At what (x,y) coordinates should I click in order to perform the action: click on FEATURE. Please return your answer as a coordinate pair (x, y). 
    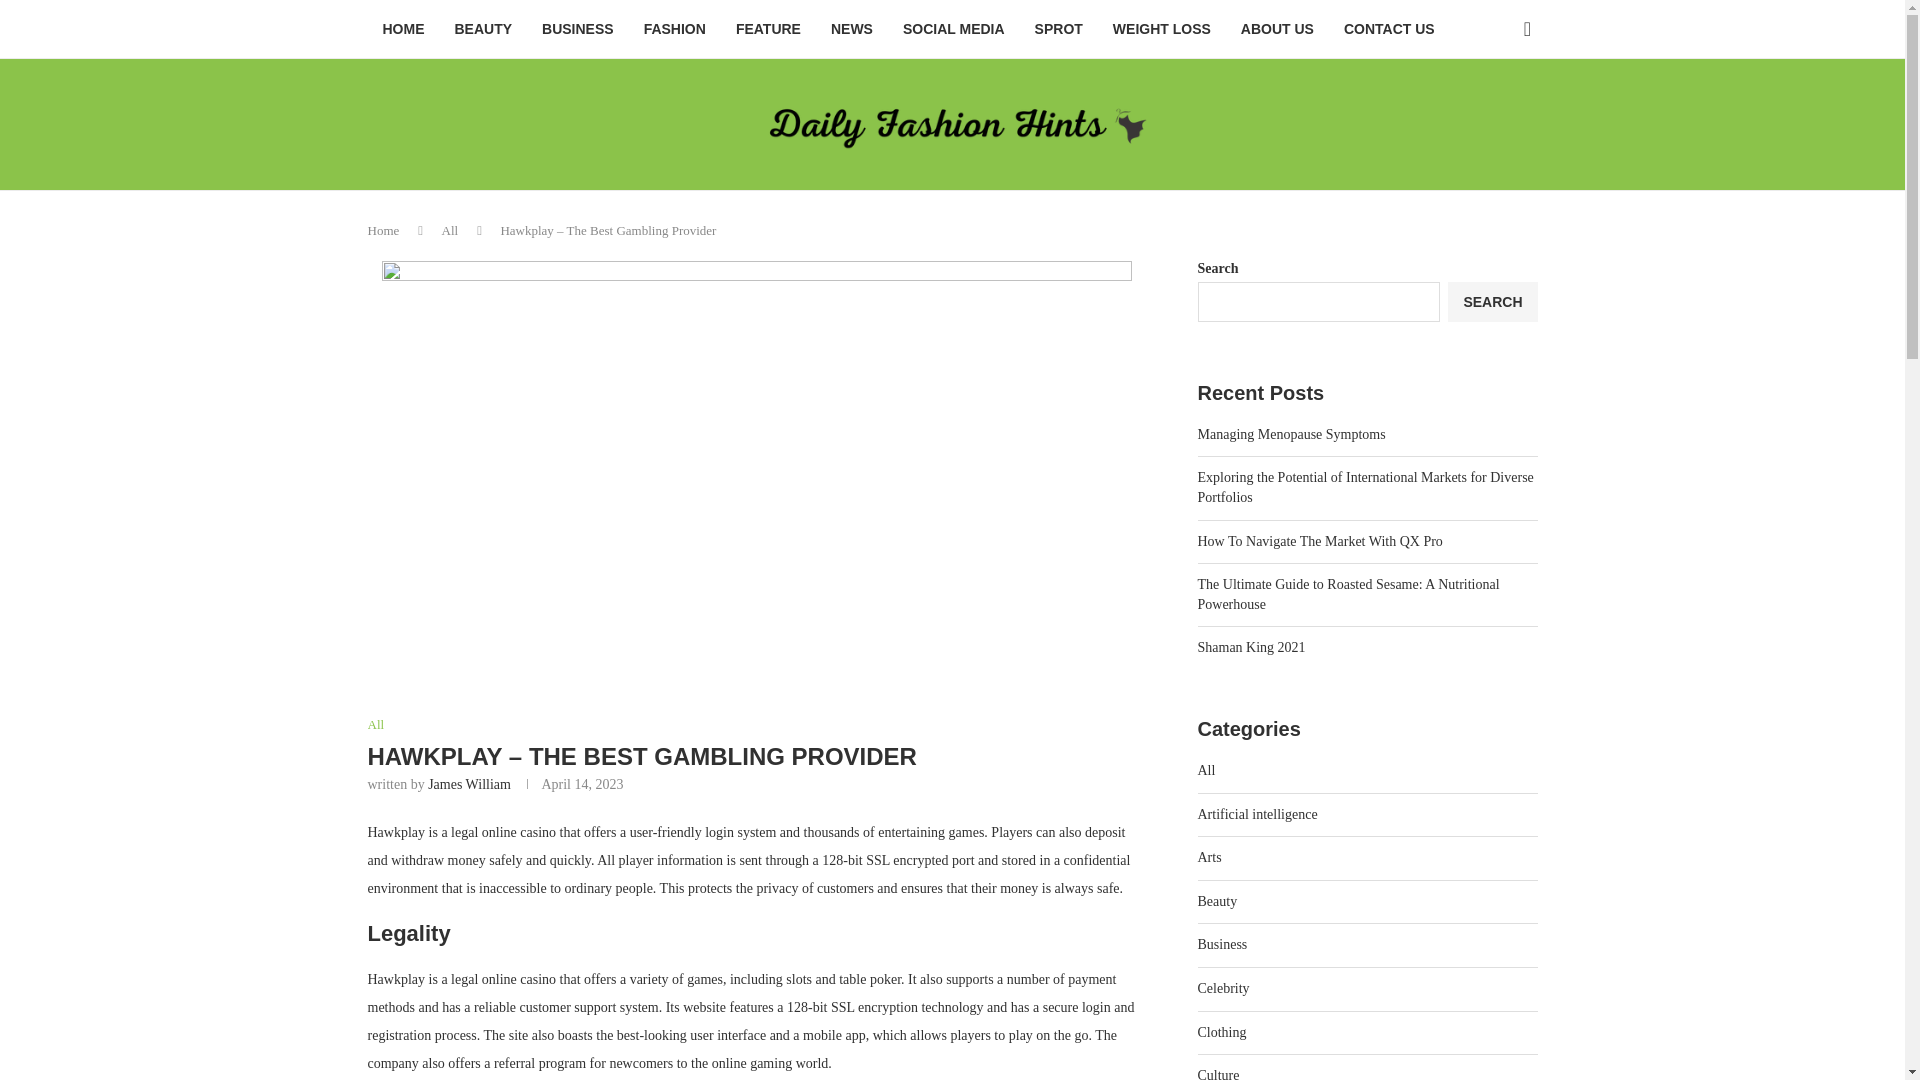
    Looking at the image, I should click on (768, 30).